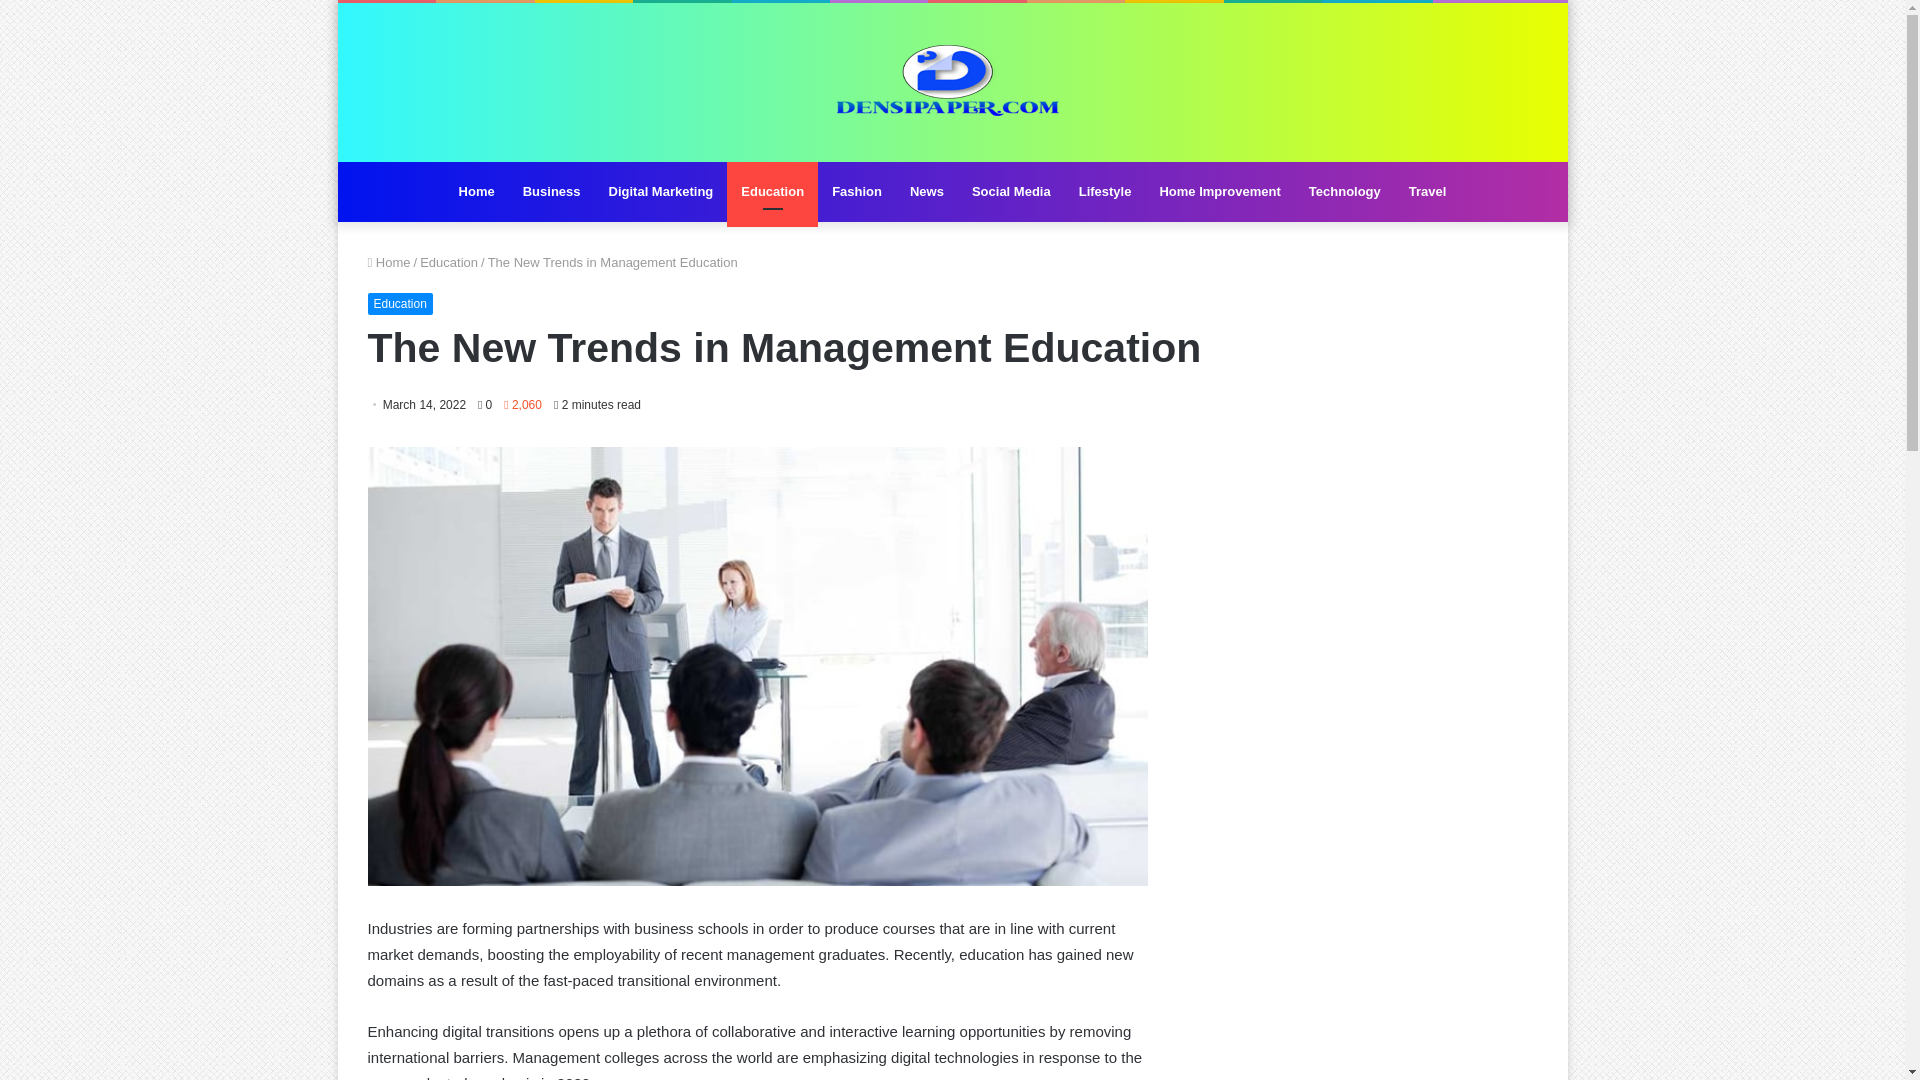  Describe the element at coordinates (389, 262) in the screenshot. I see `Home` at that location.